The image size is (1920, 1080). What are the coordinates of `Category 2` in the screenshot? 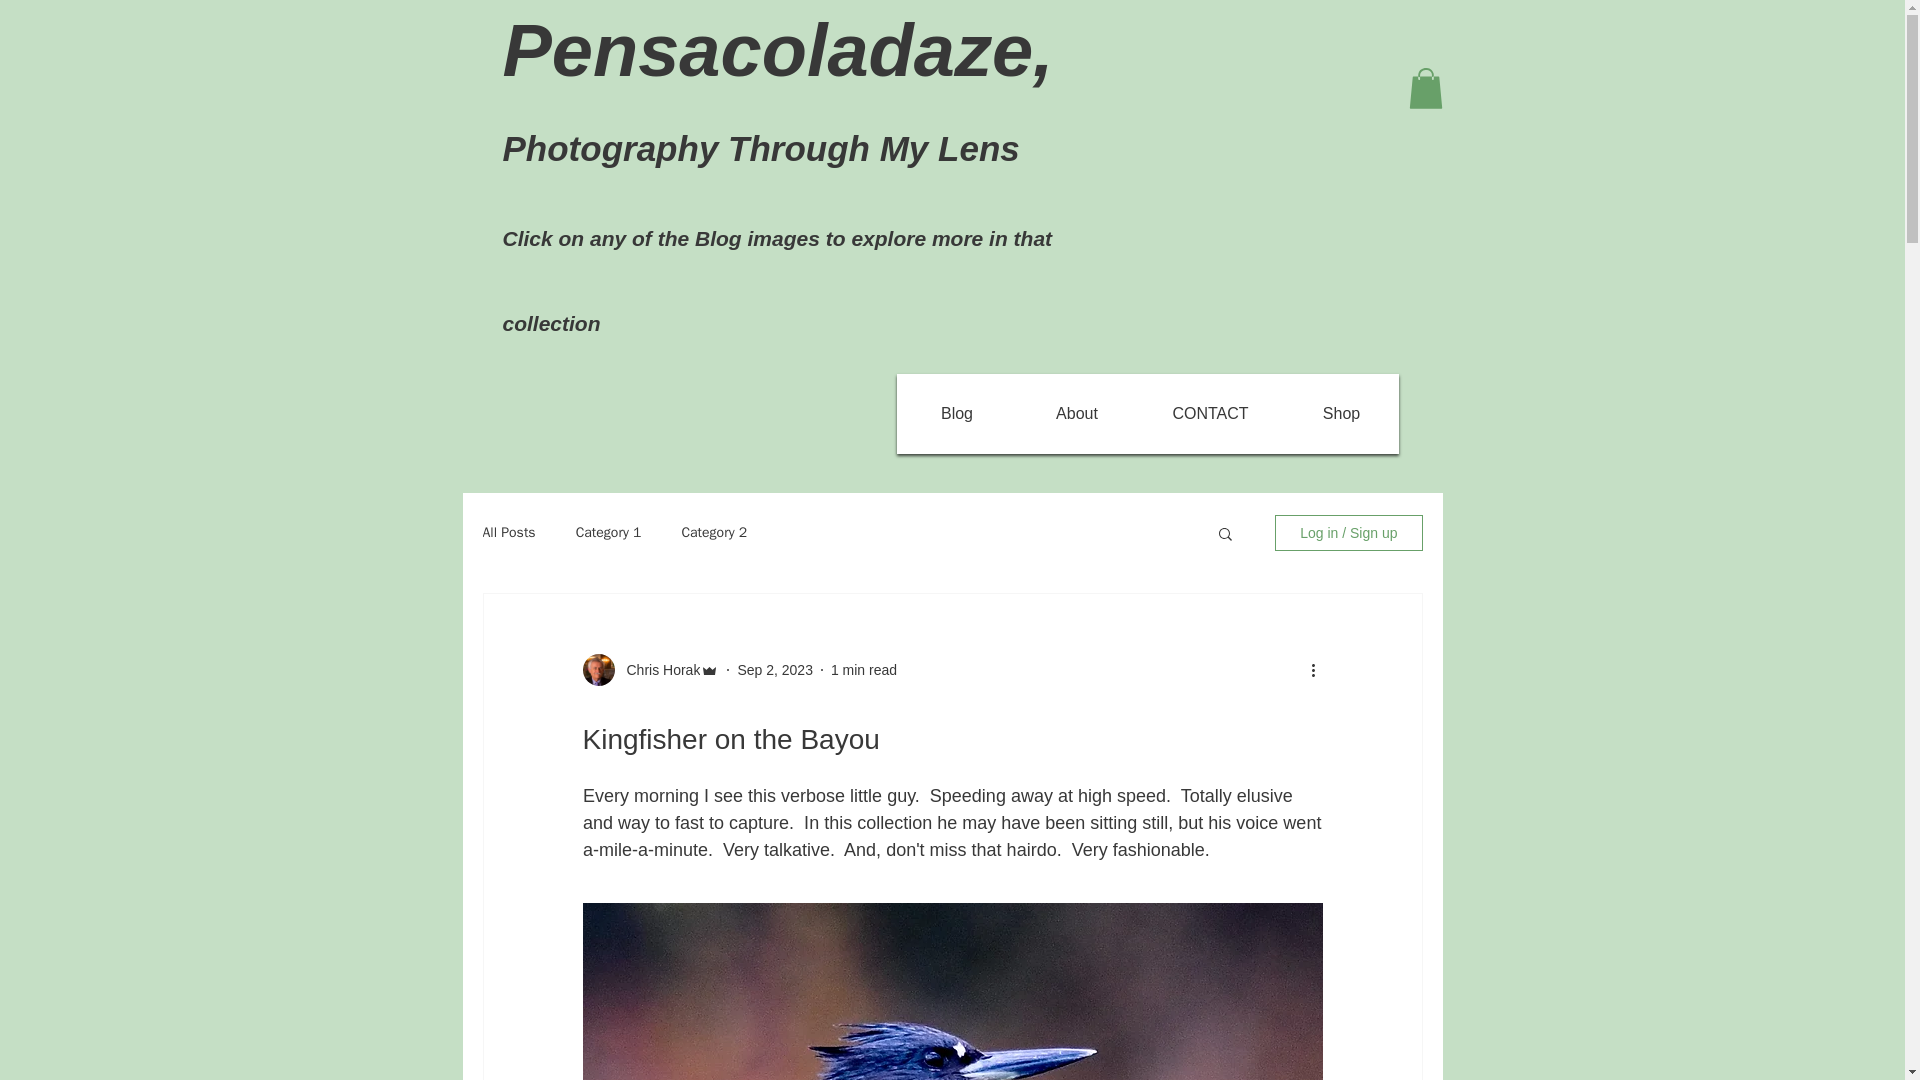 It's located at (714, 532).